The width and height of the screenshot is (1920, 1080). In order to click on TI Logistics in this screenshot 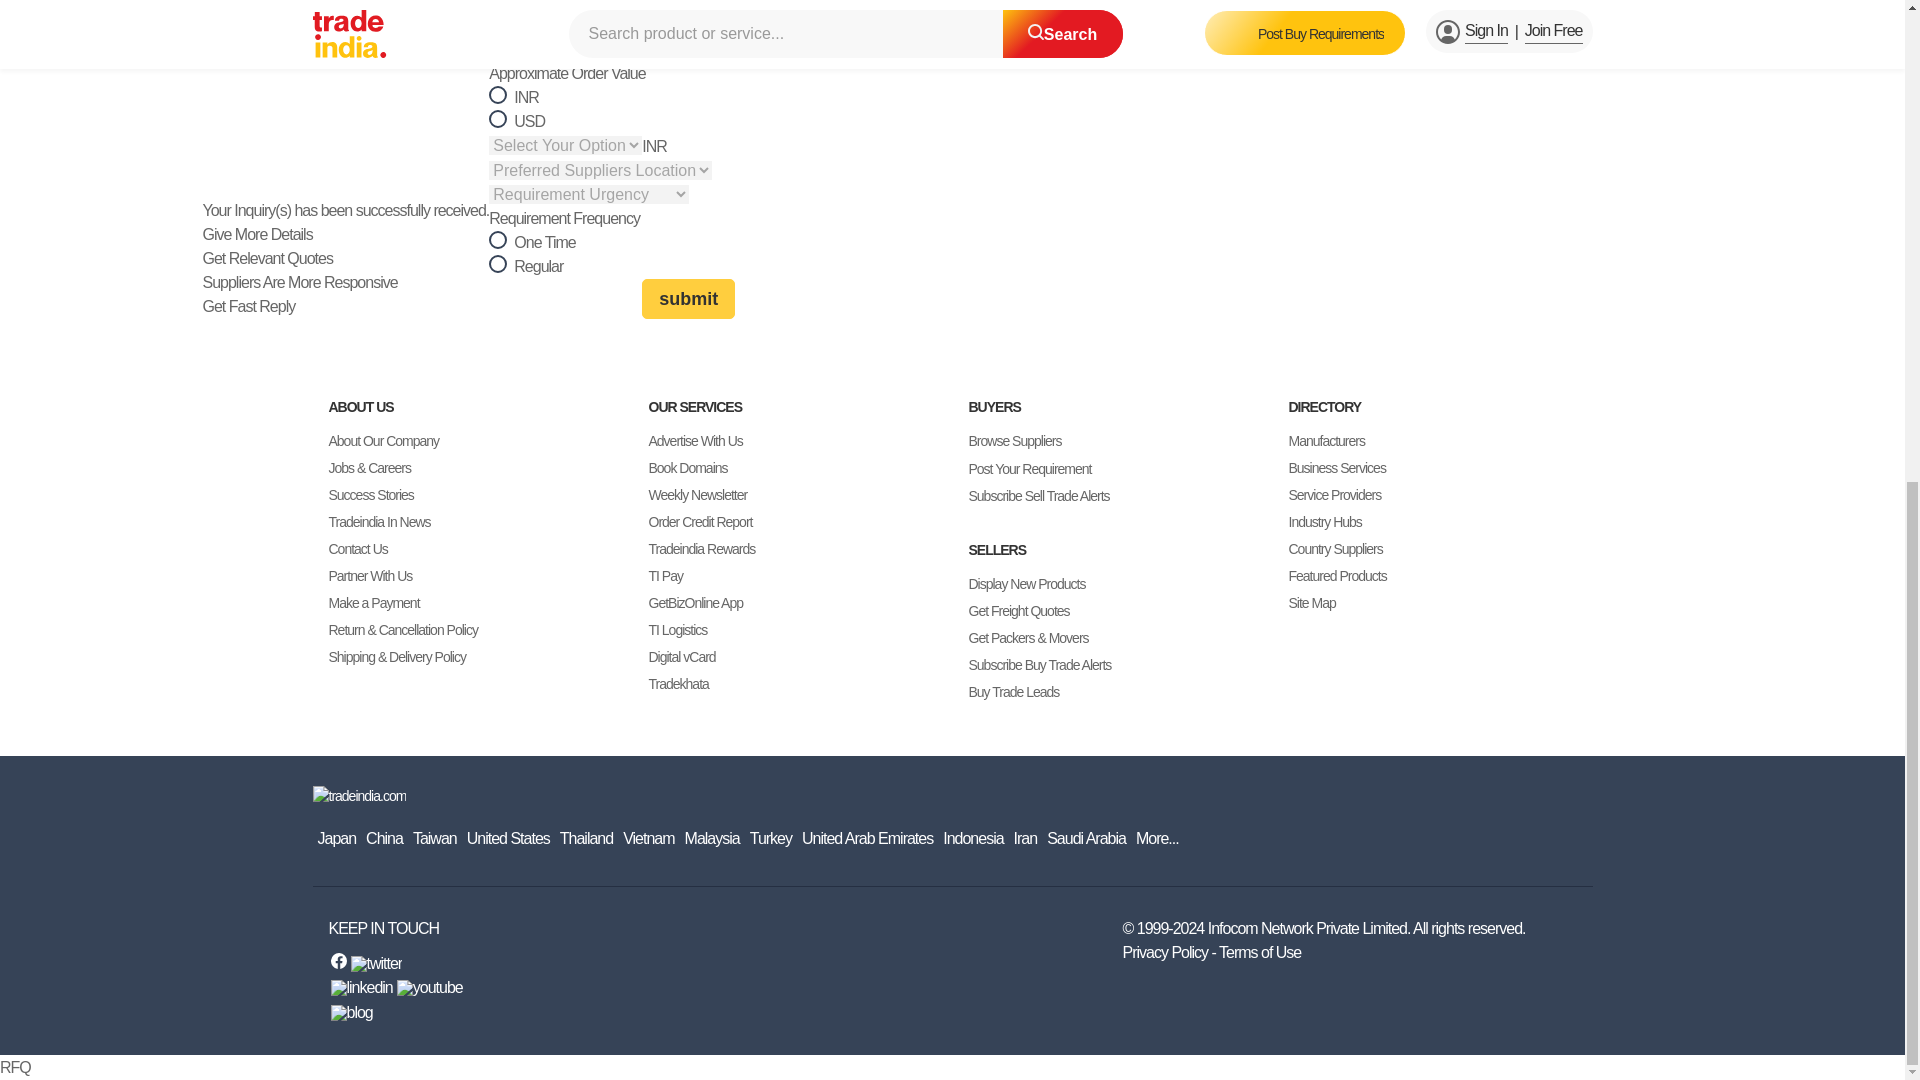, I will do `click(677, 630)`.